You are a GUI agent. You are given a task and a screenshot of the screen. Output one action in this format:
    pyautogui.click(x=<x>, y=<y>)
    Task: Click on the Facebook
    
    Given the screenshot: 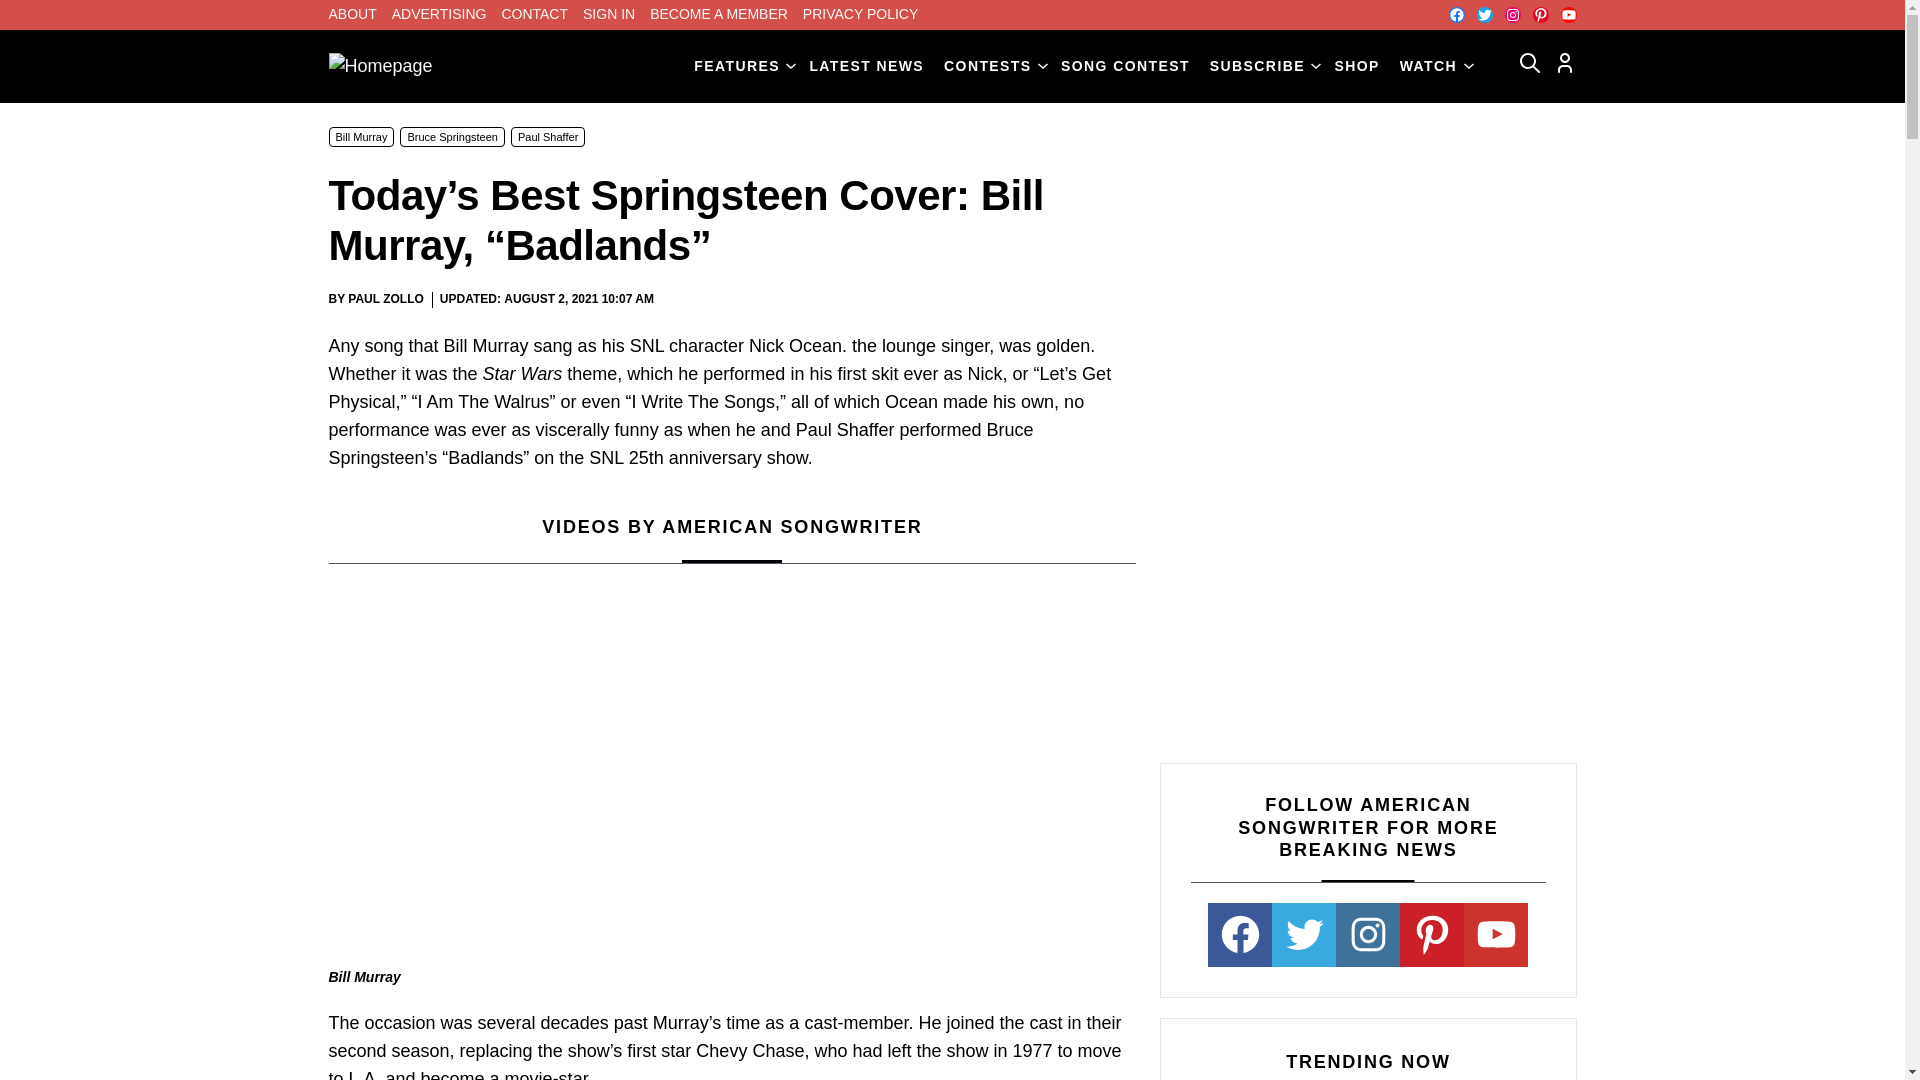 What is the action you would take?
    pyautogui.click(x=1455, y=14)
    